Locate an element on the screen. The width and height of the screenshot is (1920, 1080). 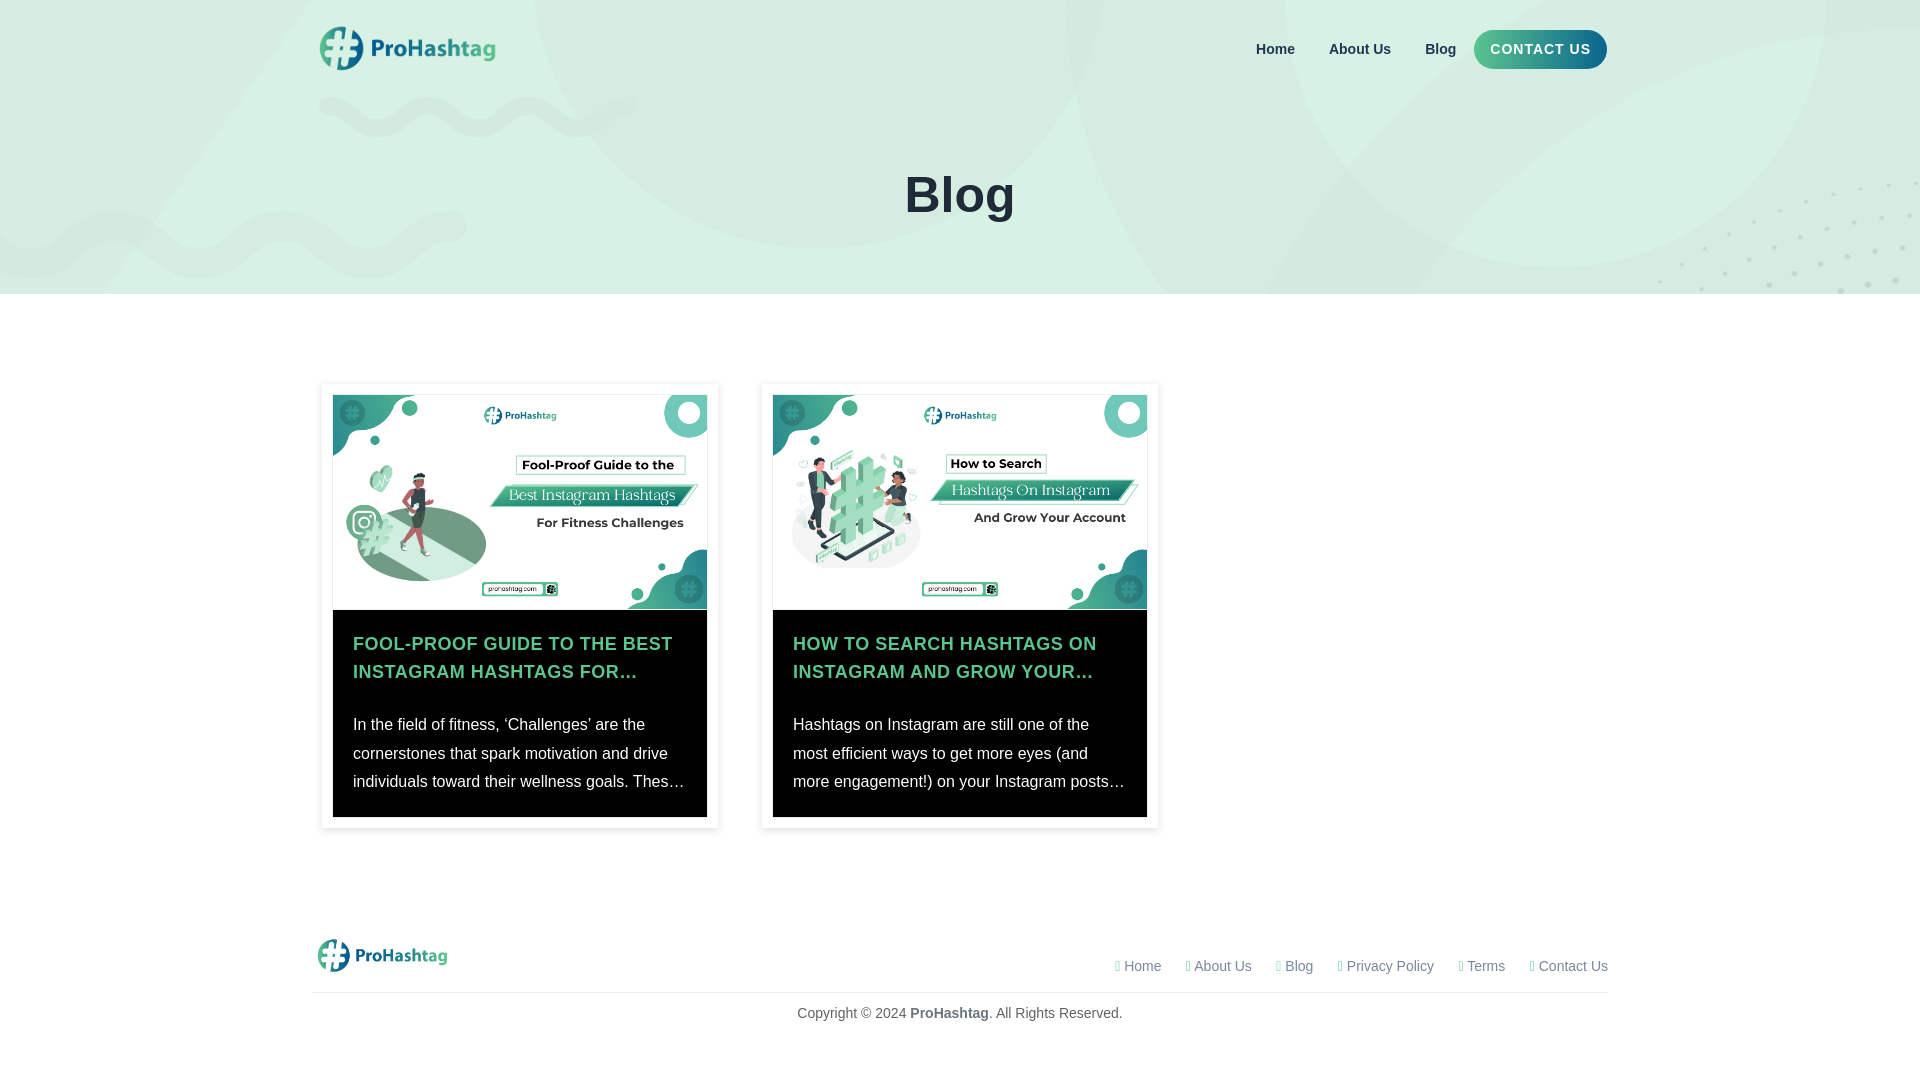
Blog is located at coordinates (1440, 50).